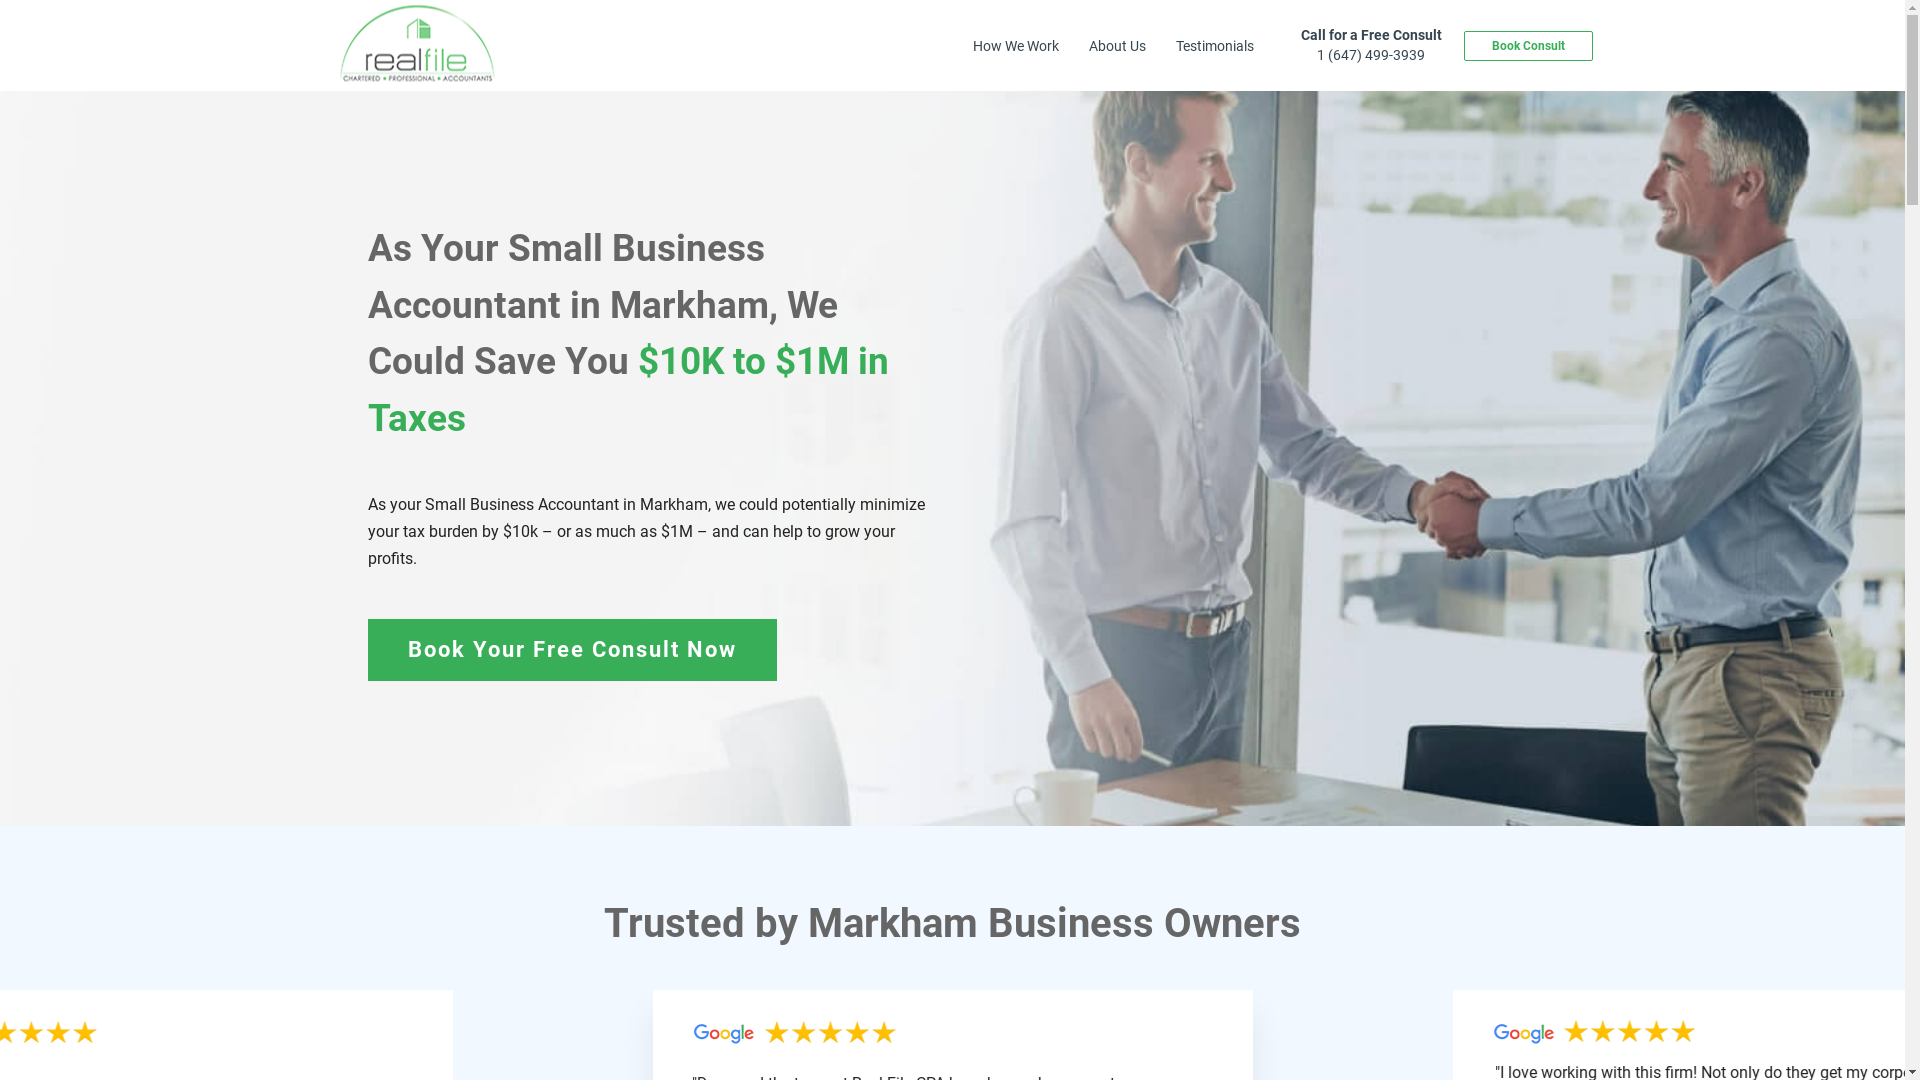 This screenshot has width=1920, height=1080. I want to click on How We Work, so click(1016, 46).